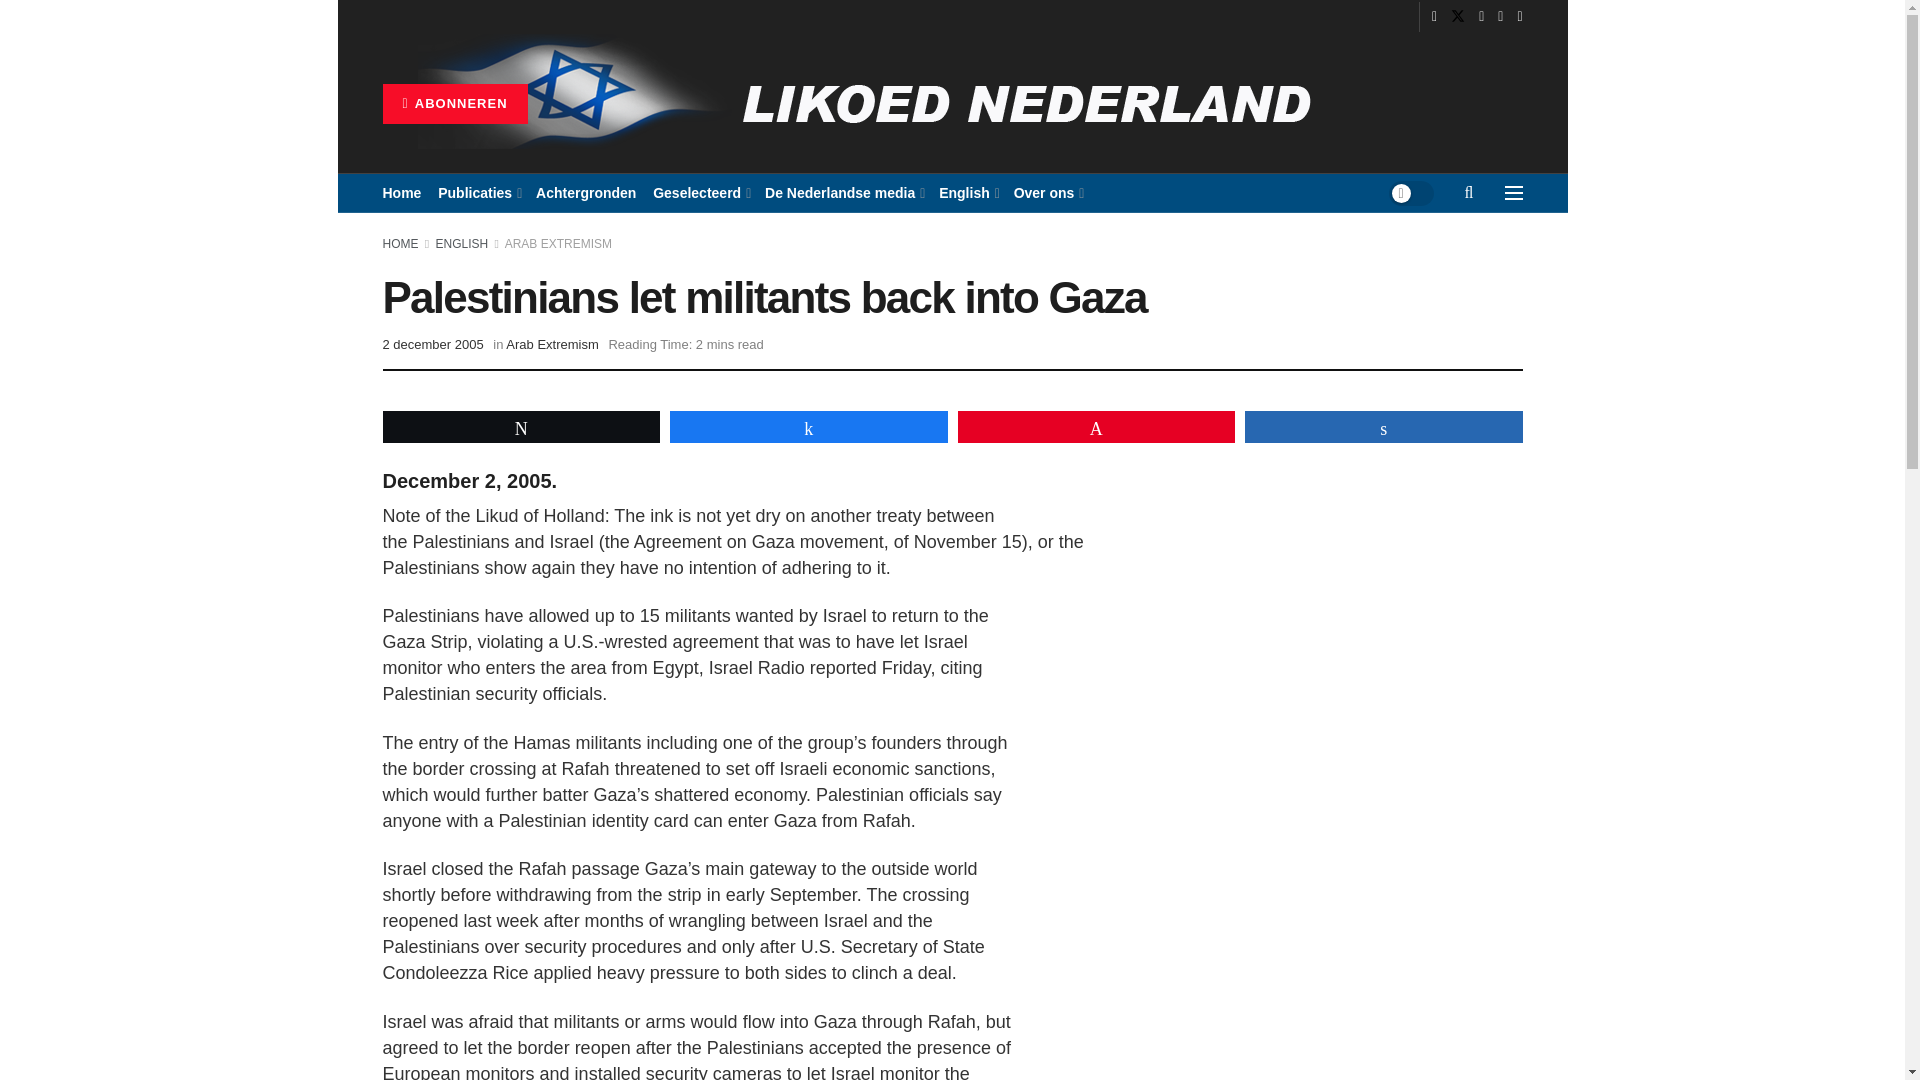 The height and width of the screenshot is (1080, 1920). I want to click on Home, so click(401, 192).